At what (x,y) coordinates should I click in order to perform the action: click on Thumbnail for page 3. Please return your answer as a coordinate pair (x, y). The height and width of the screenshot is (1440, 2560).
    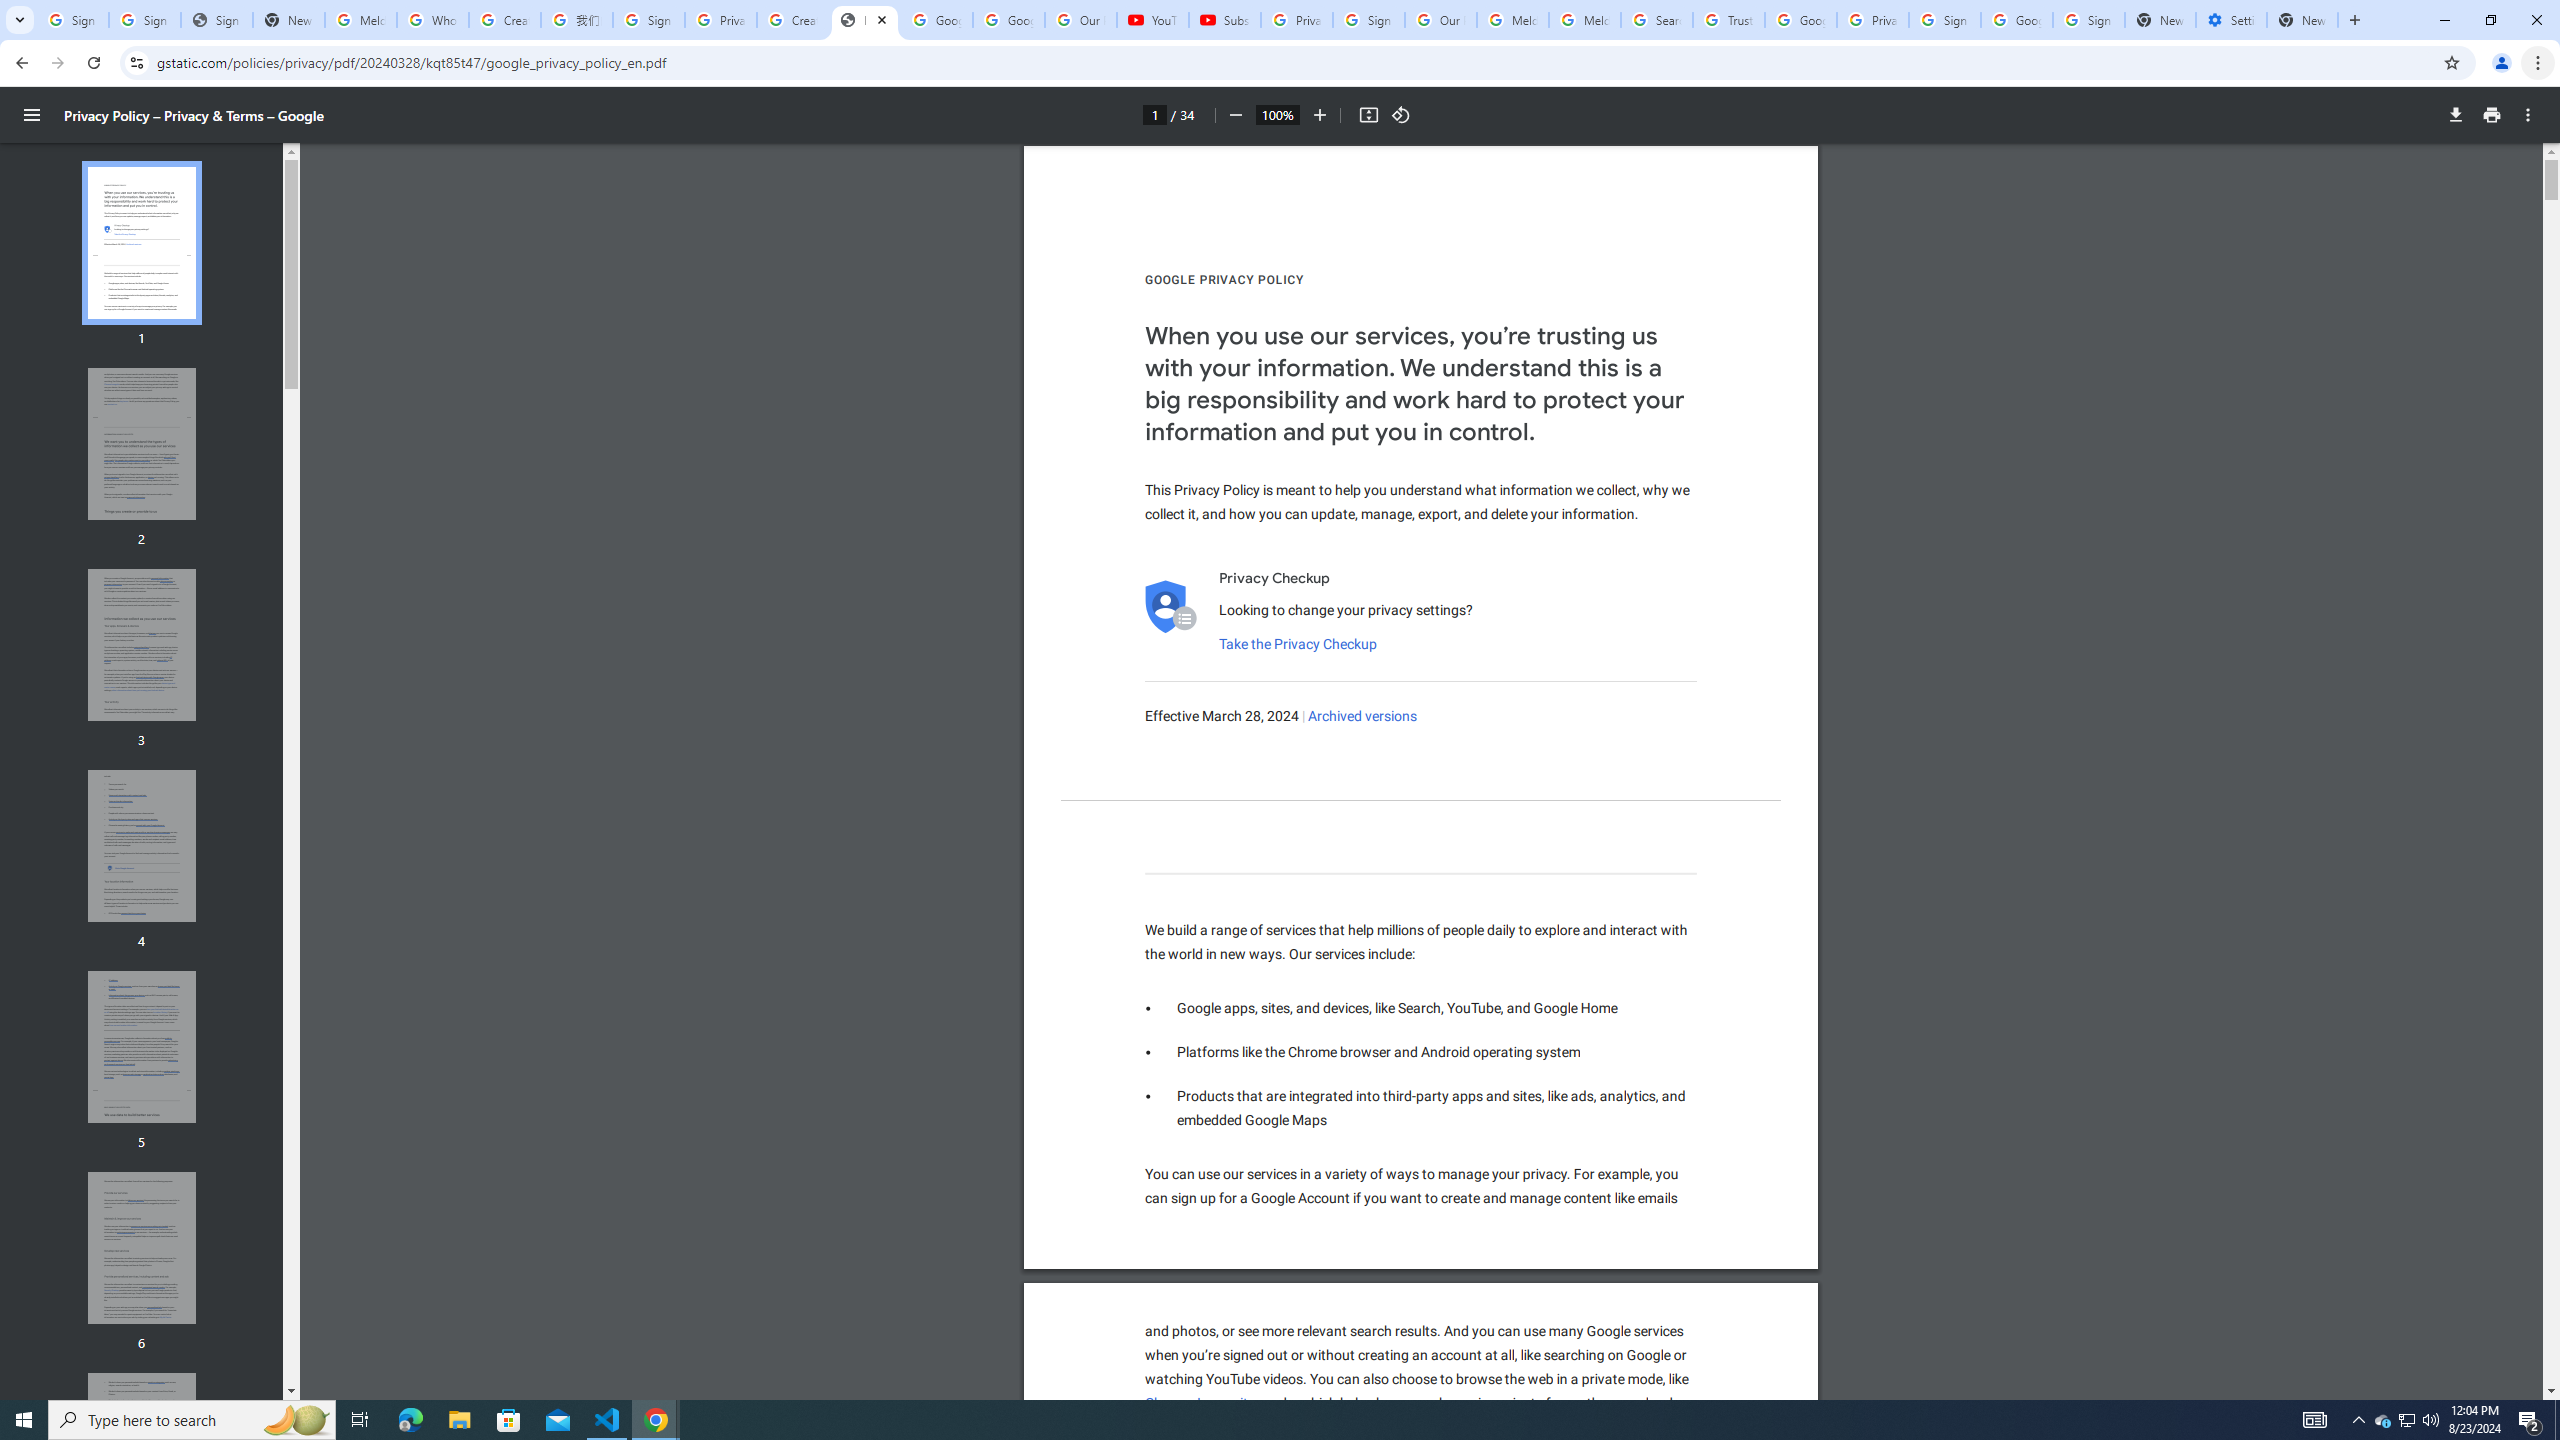
    Looking at the image, I should click on (142, 644).